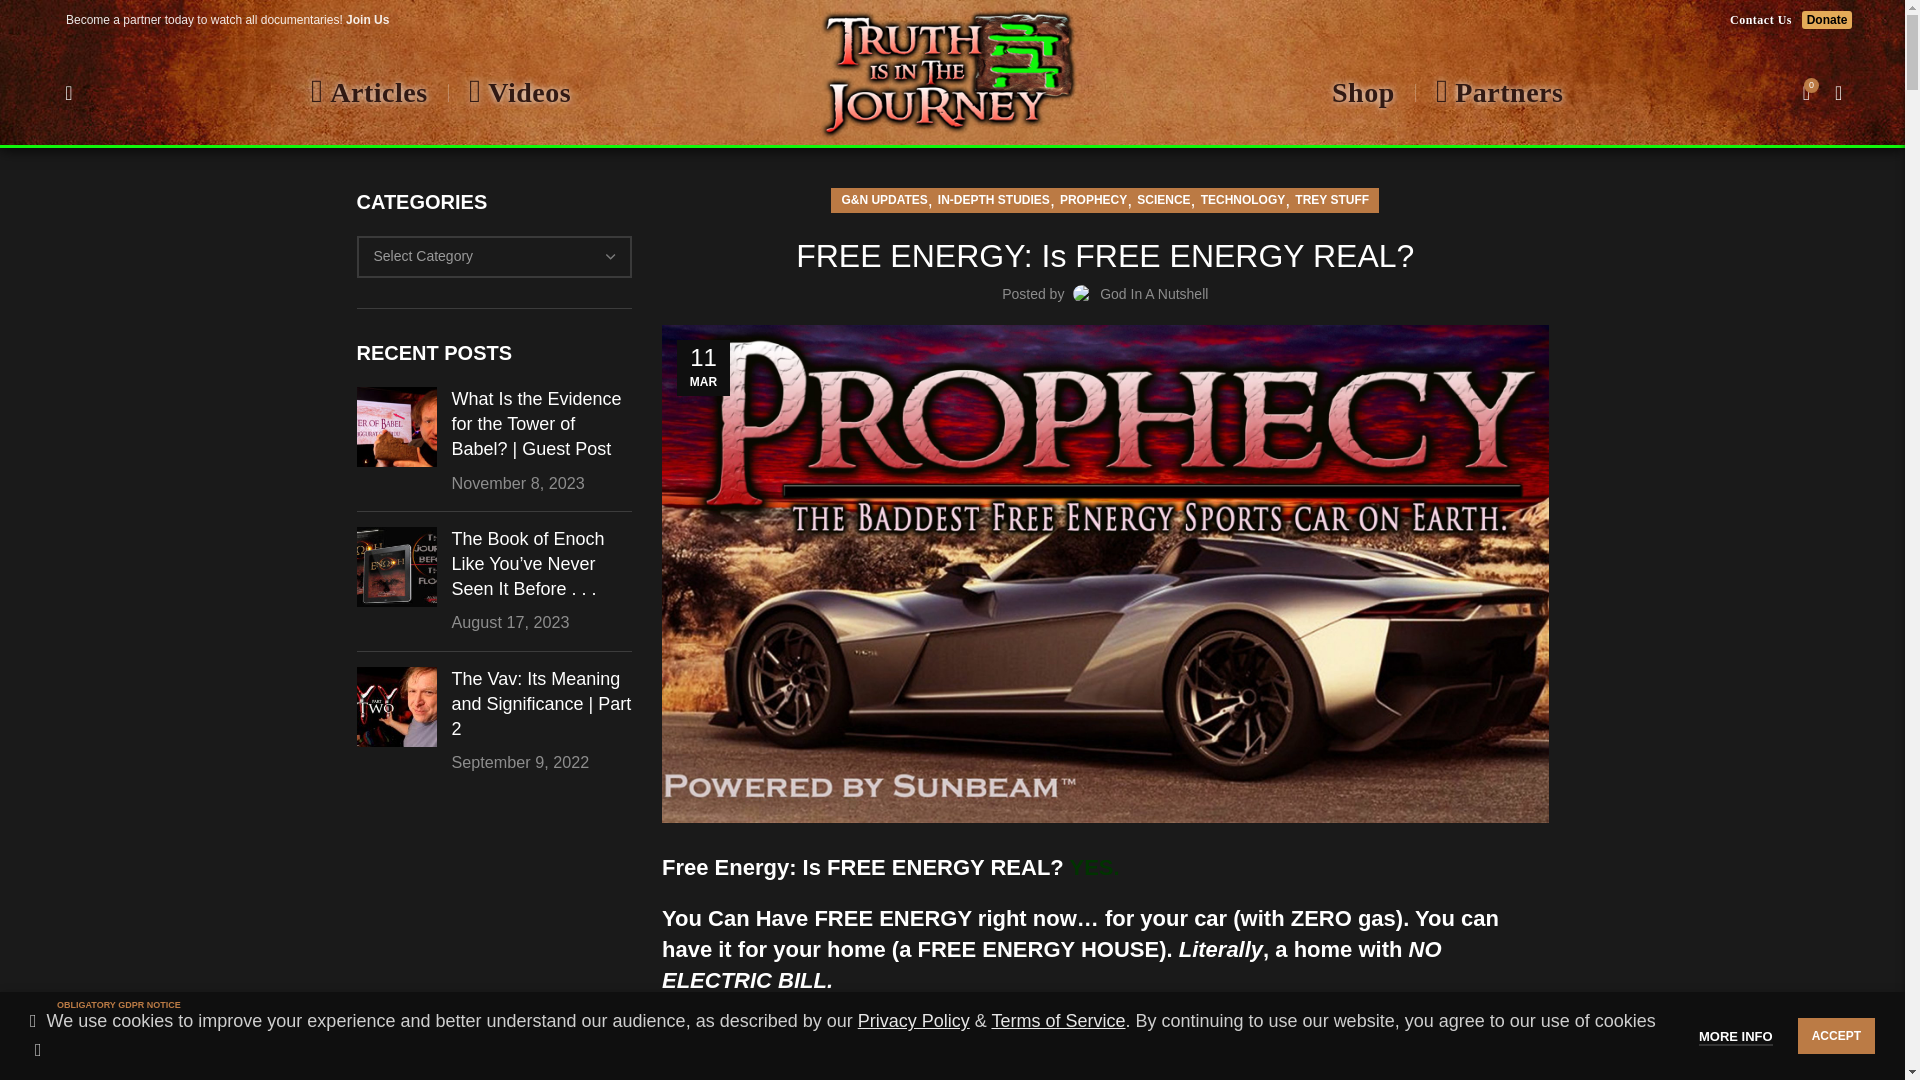 The height and width of the screenshot is (1080, 1920). I want to click on TECHNOLOGY, so click(1244, 200).